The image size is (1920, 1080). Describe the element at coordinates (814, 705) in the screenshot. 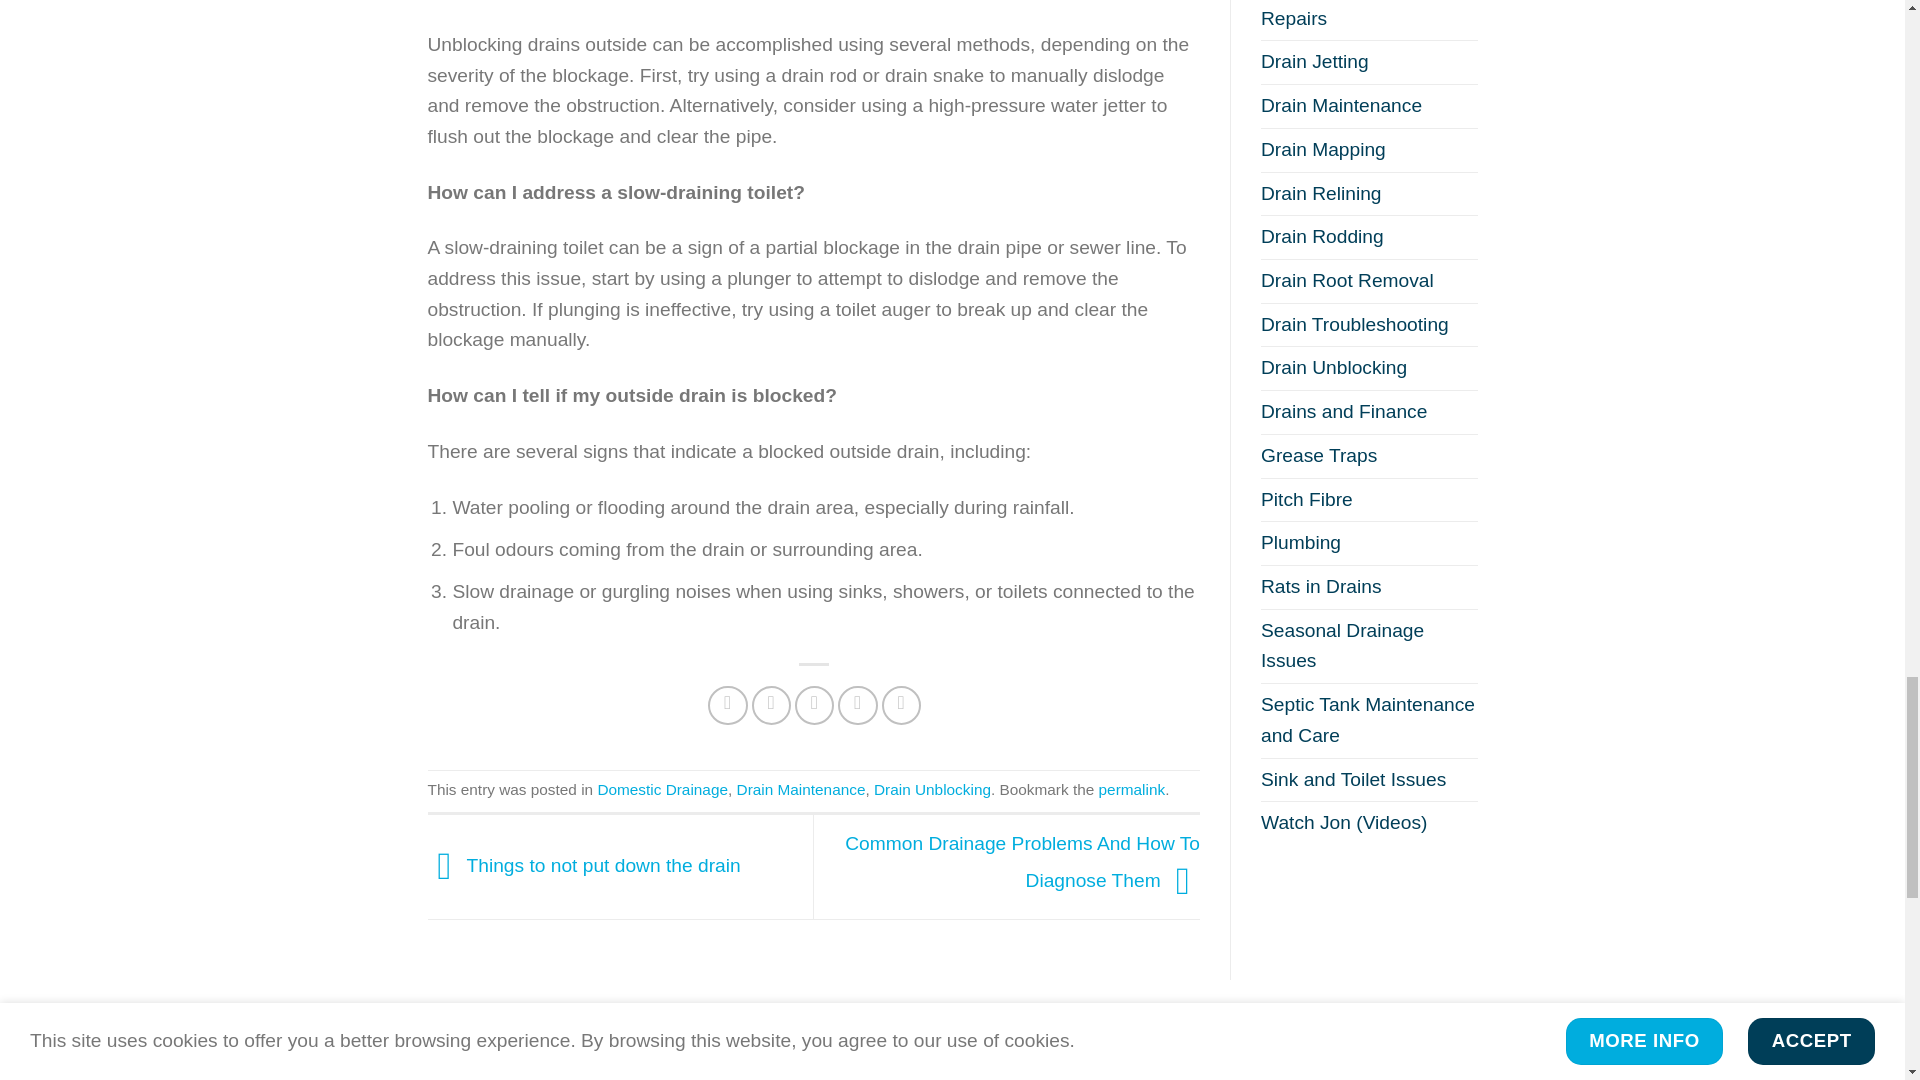

I see `Email to a Friend` at that location.